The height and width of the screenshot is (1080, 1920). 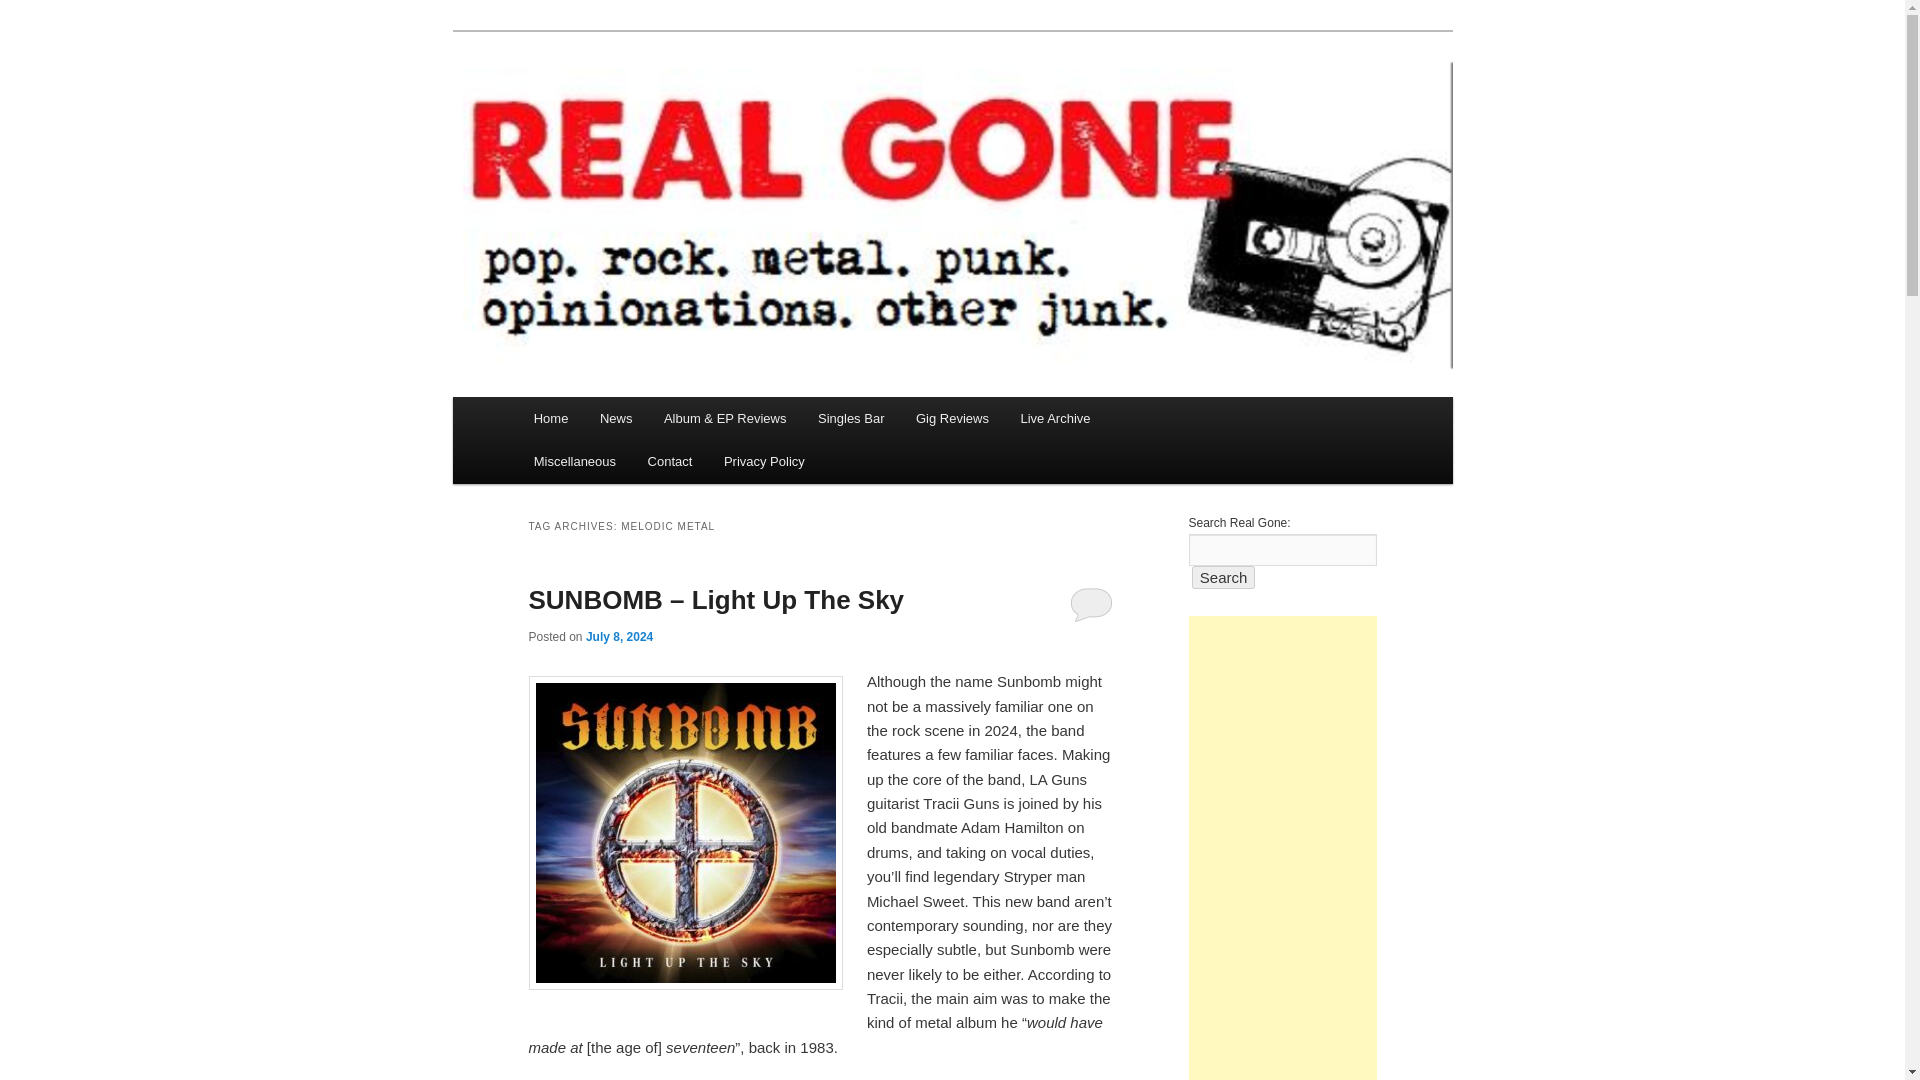 I want to click on Search, so click(x=1224, y=576).